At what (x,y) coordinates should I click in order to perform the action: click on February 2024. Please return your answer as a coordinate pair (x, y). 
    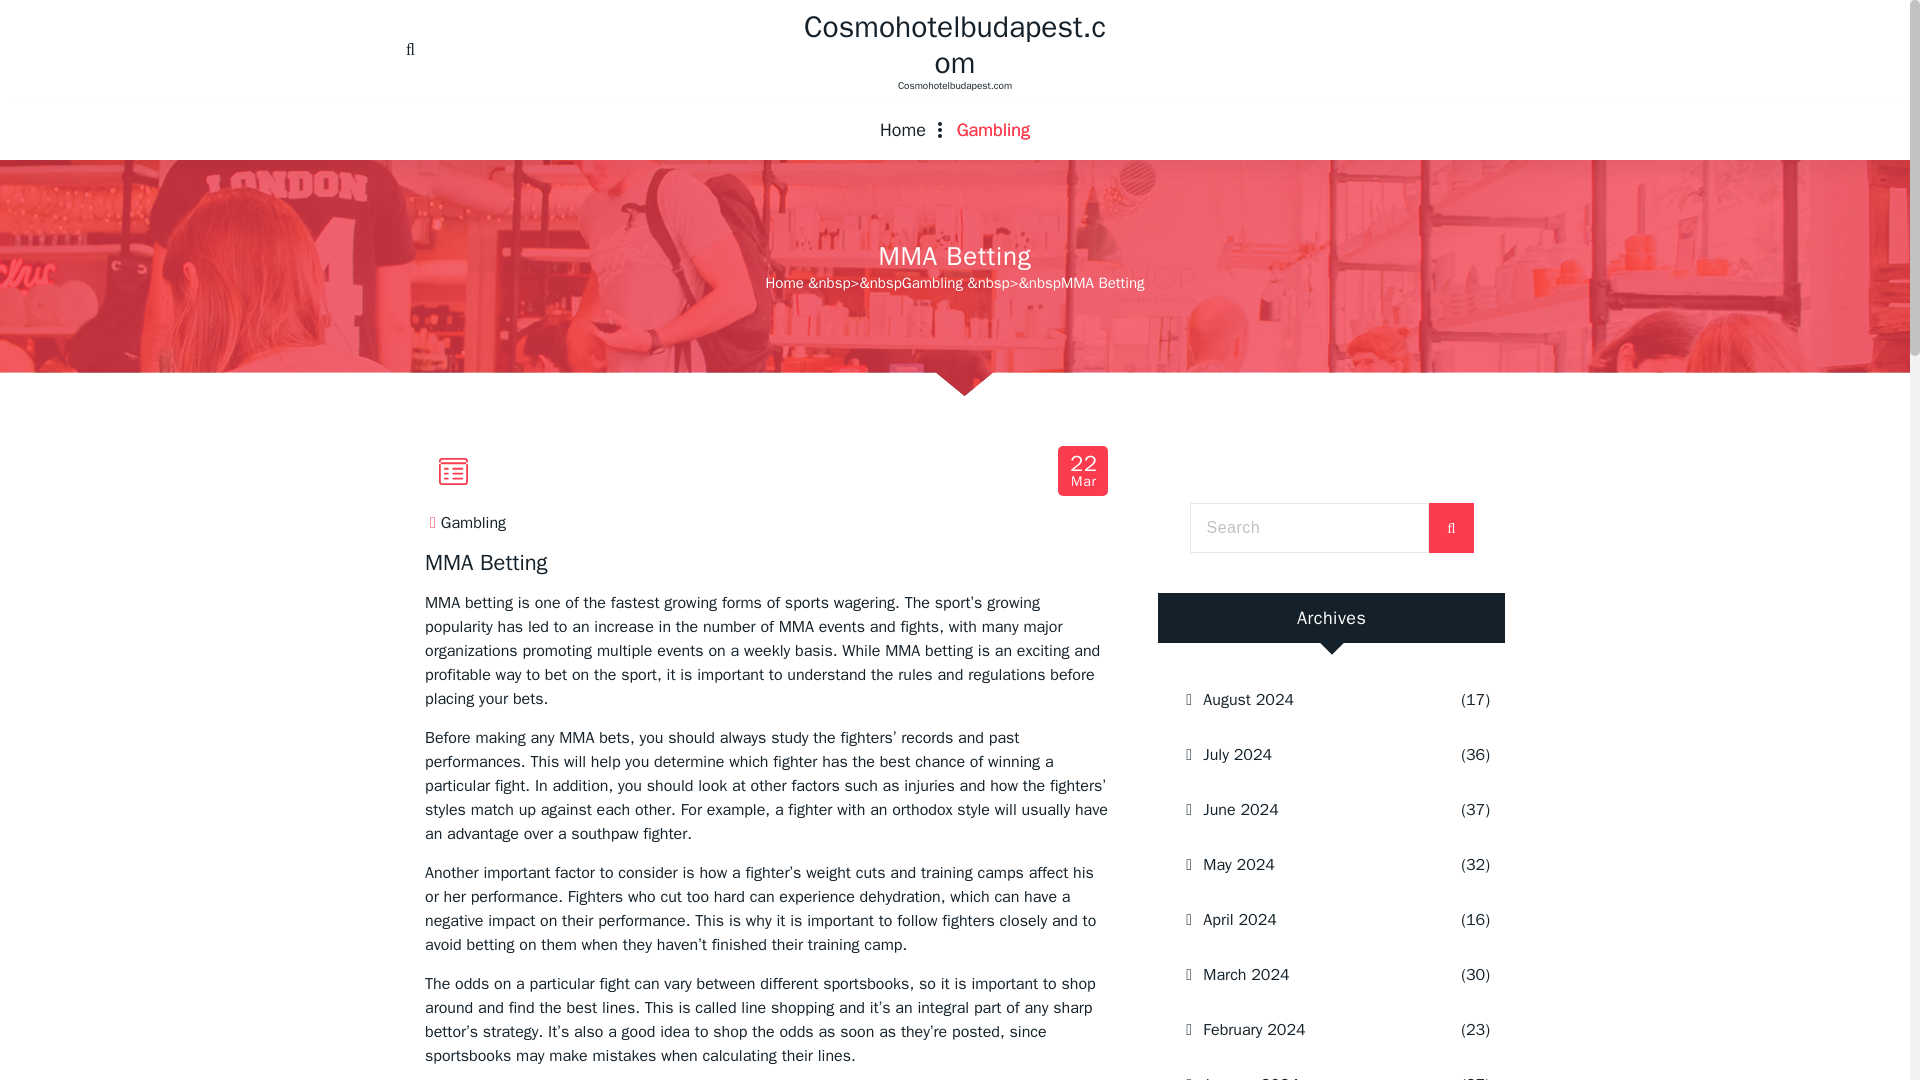
    Looking at the image, I should click on (1306, 1030).